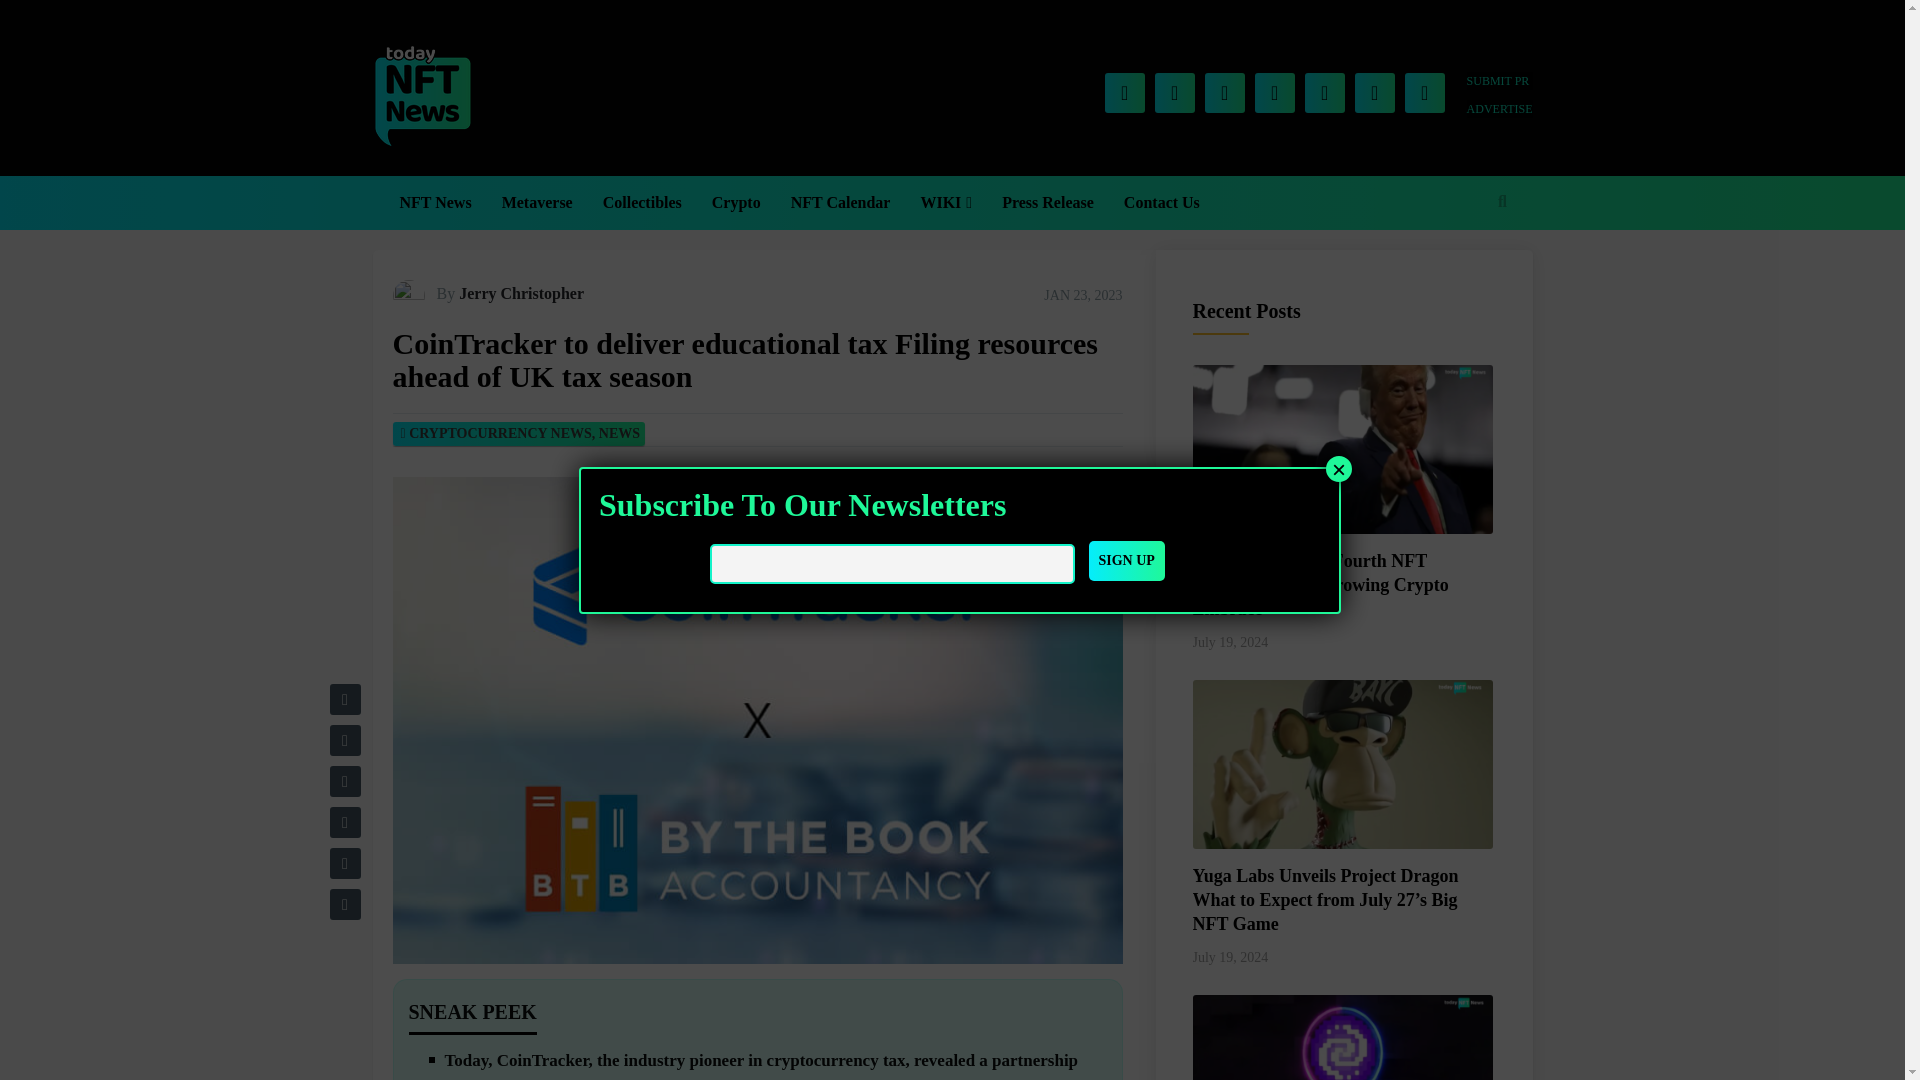  What do you see at coordinates (840, 203) in the screenshot?
I see `NFT Calendar` at bounding box center [840, 203].